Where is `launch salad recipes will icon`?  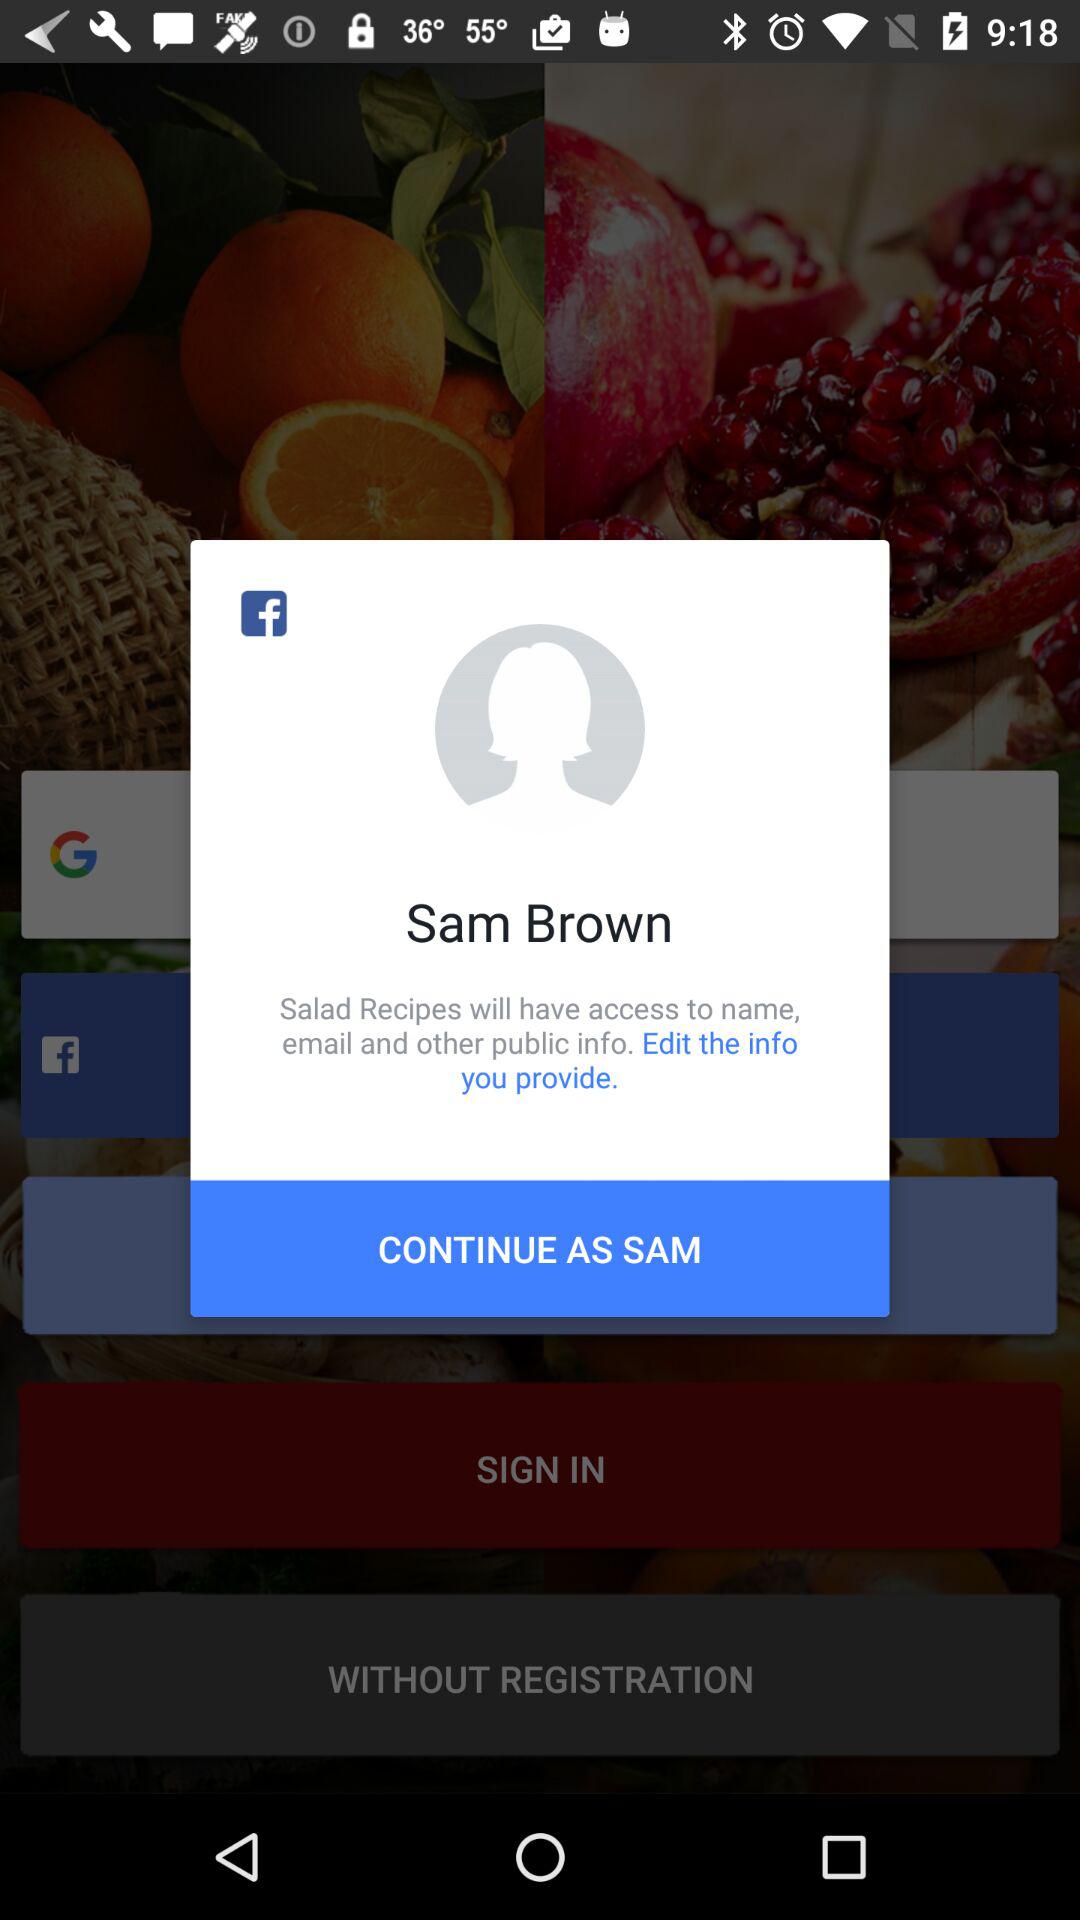 launch salad recipes will icon is located at coordinates (540, 1042).